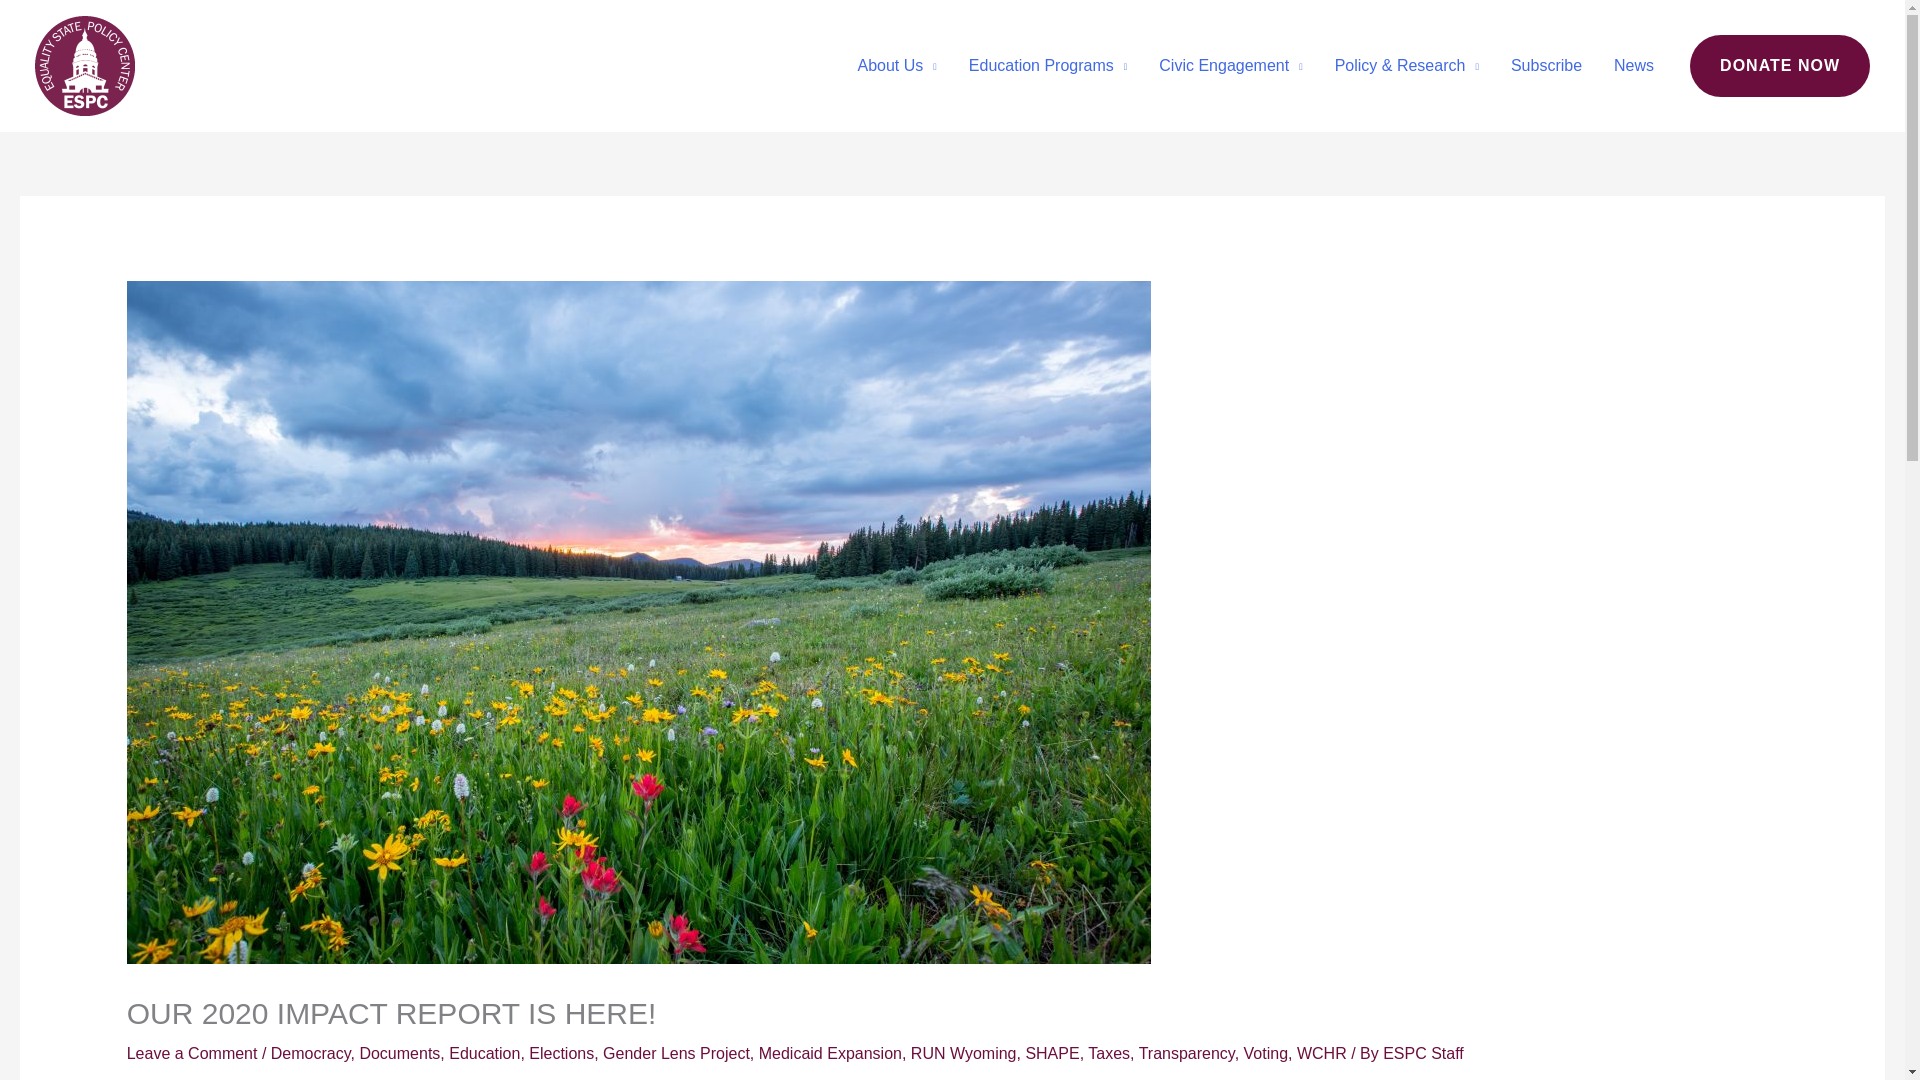 This screenshot has width=1920, height=1080. Describe the element at coordinates (1422, 1053) in the screenshot. I see `View all posts by ESPC Staff` at that location.